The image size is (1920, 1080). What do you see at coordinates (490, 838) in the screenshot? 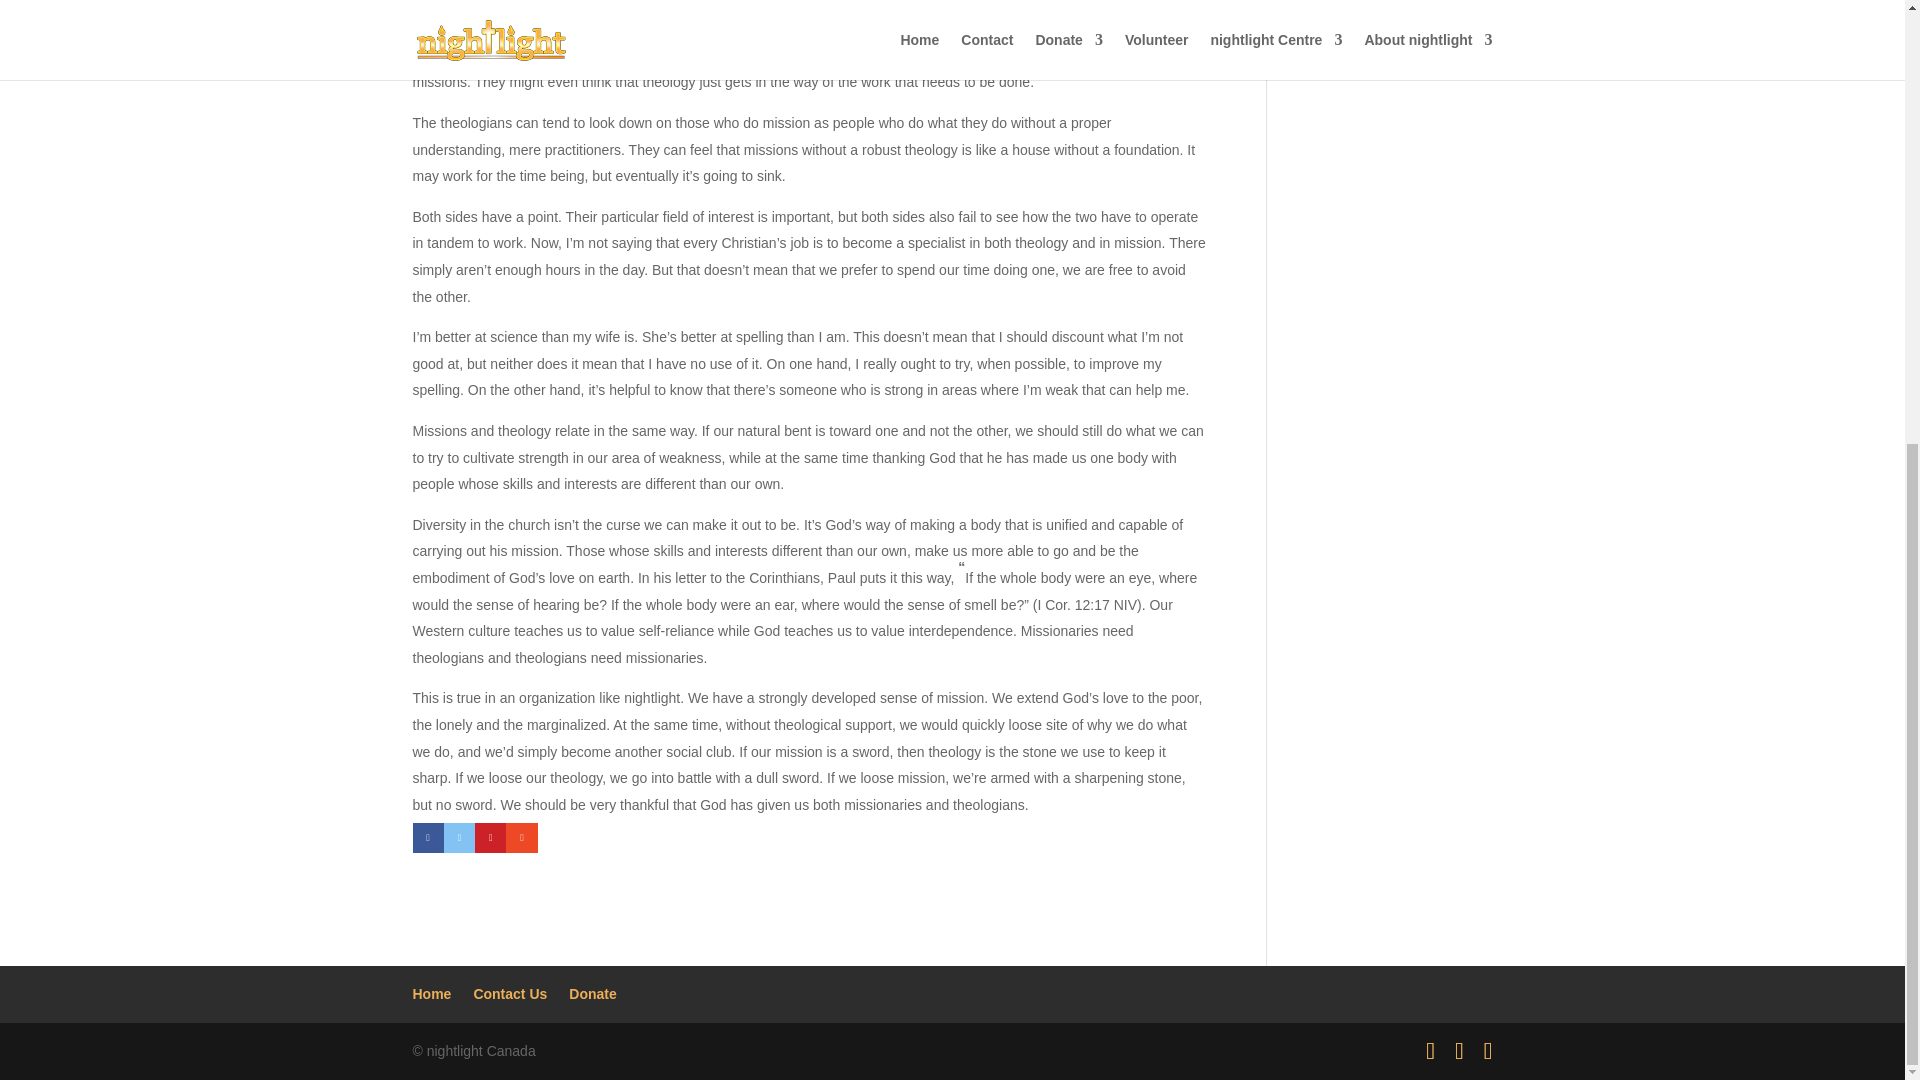
I see `Pinterest` at bounding box center [490, 838].